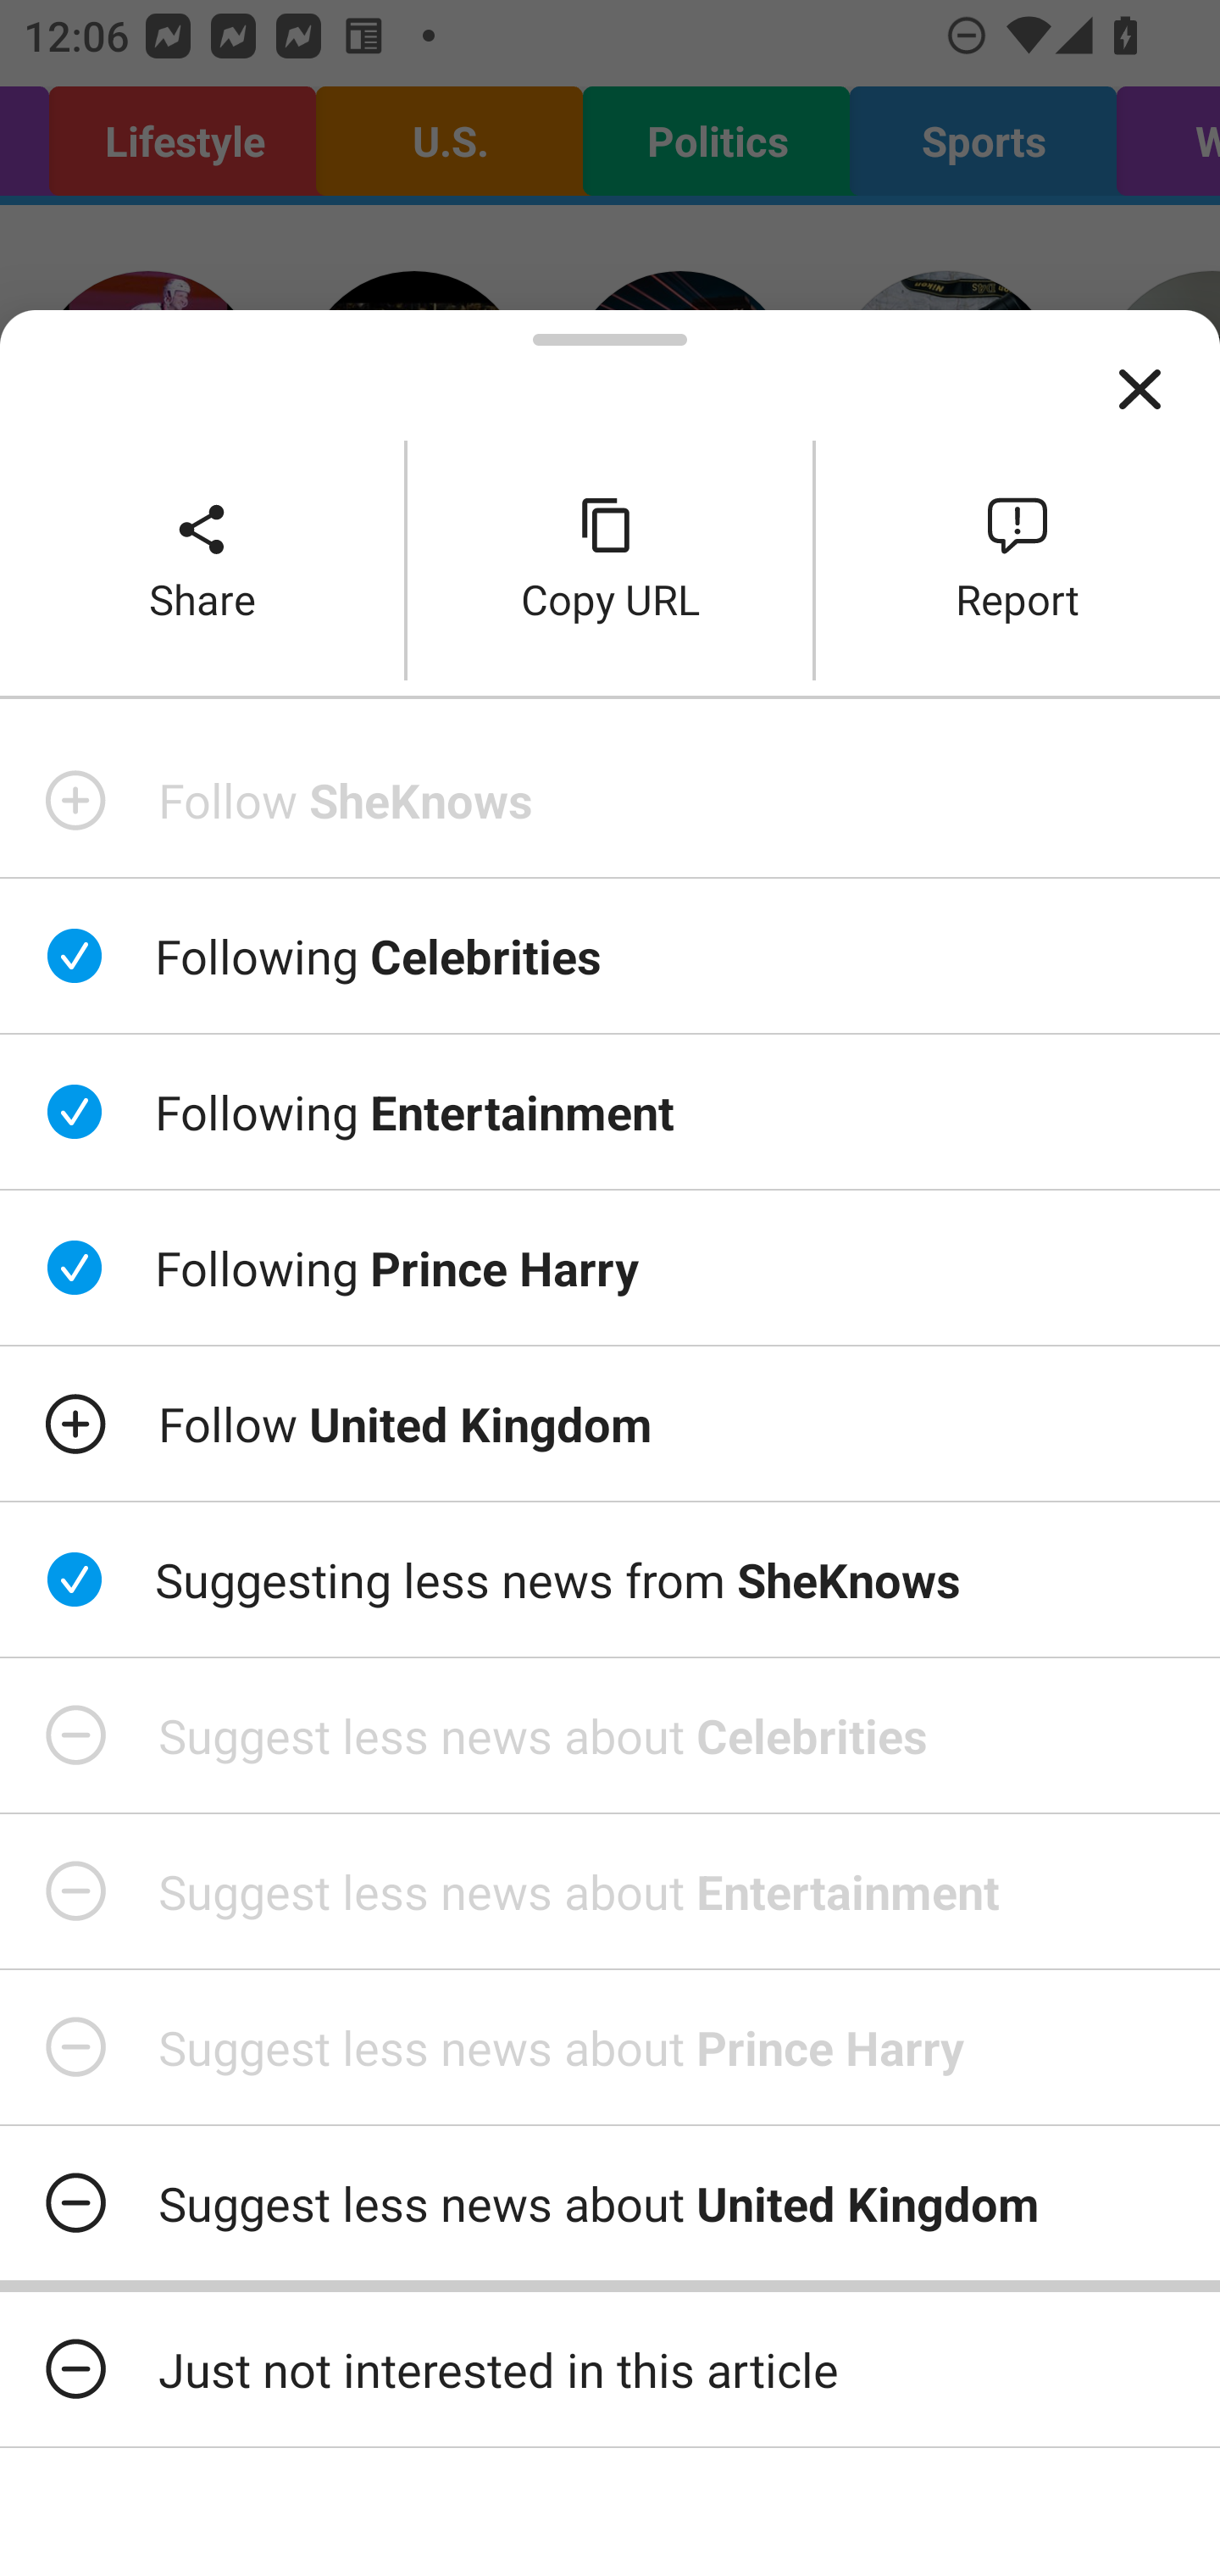 The height and width of the screenshot is (2576, 1220). I want to click on Report, so click(1018, 559).